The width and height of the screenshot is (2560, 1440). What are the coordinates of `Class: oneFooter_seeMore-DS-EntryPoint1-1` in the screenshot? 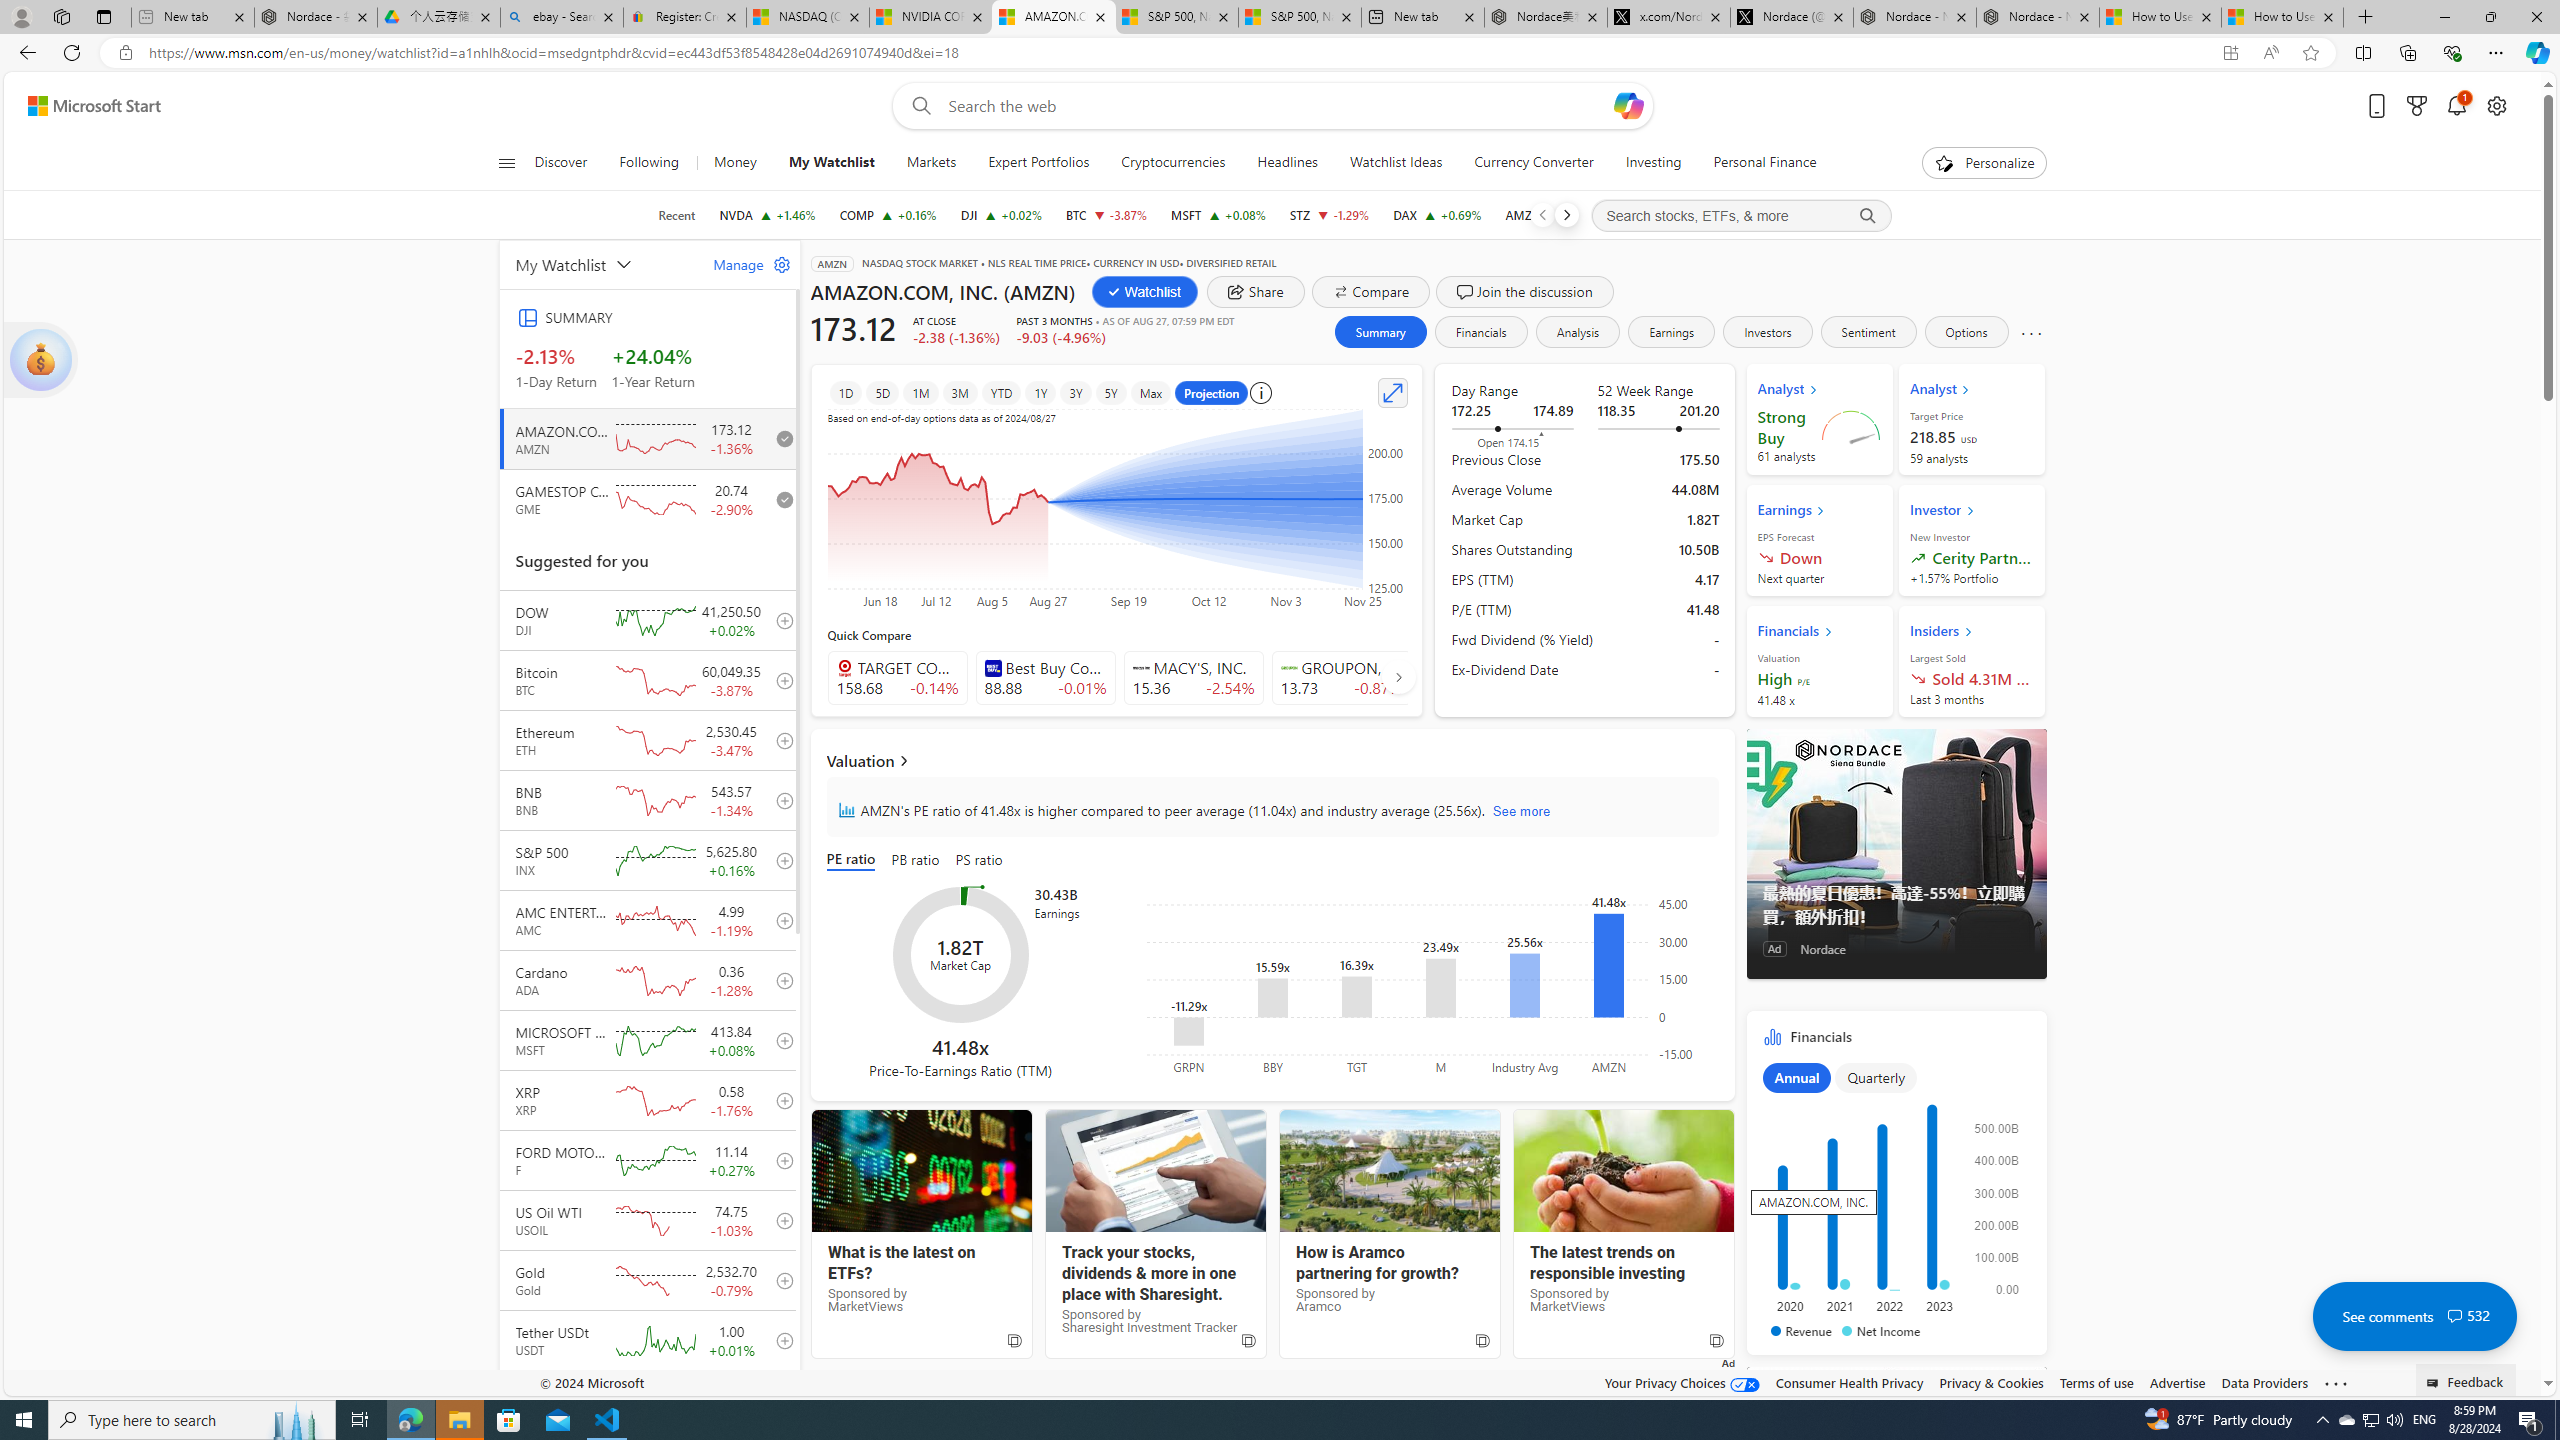 It's located at (2336, 1382).